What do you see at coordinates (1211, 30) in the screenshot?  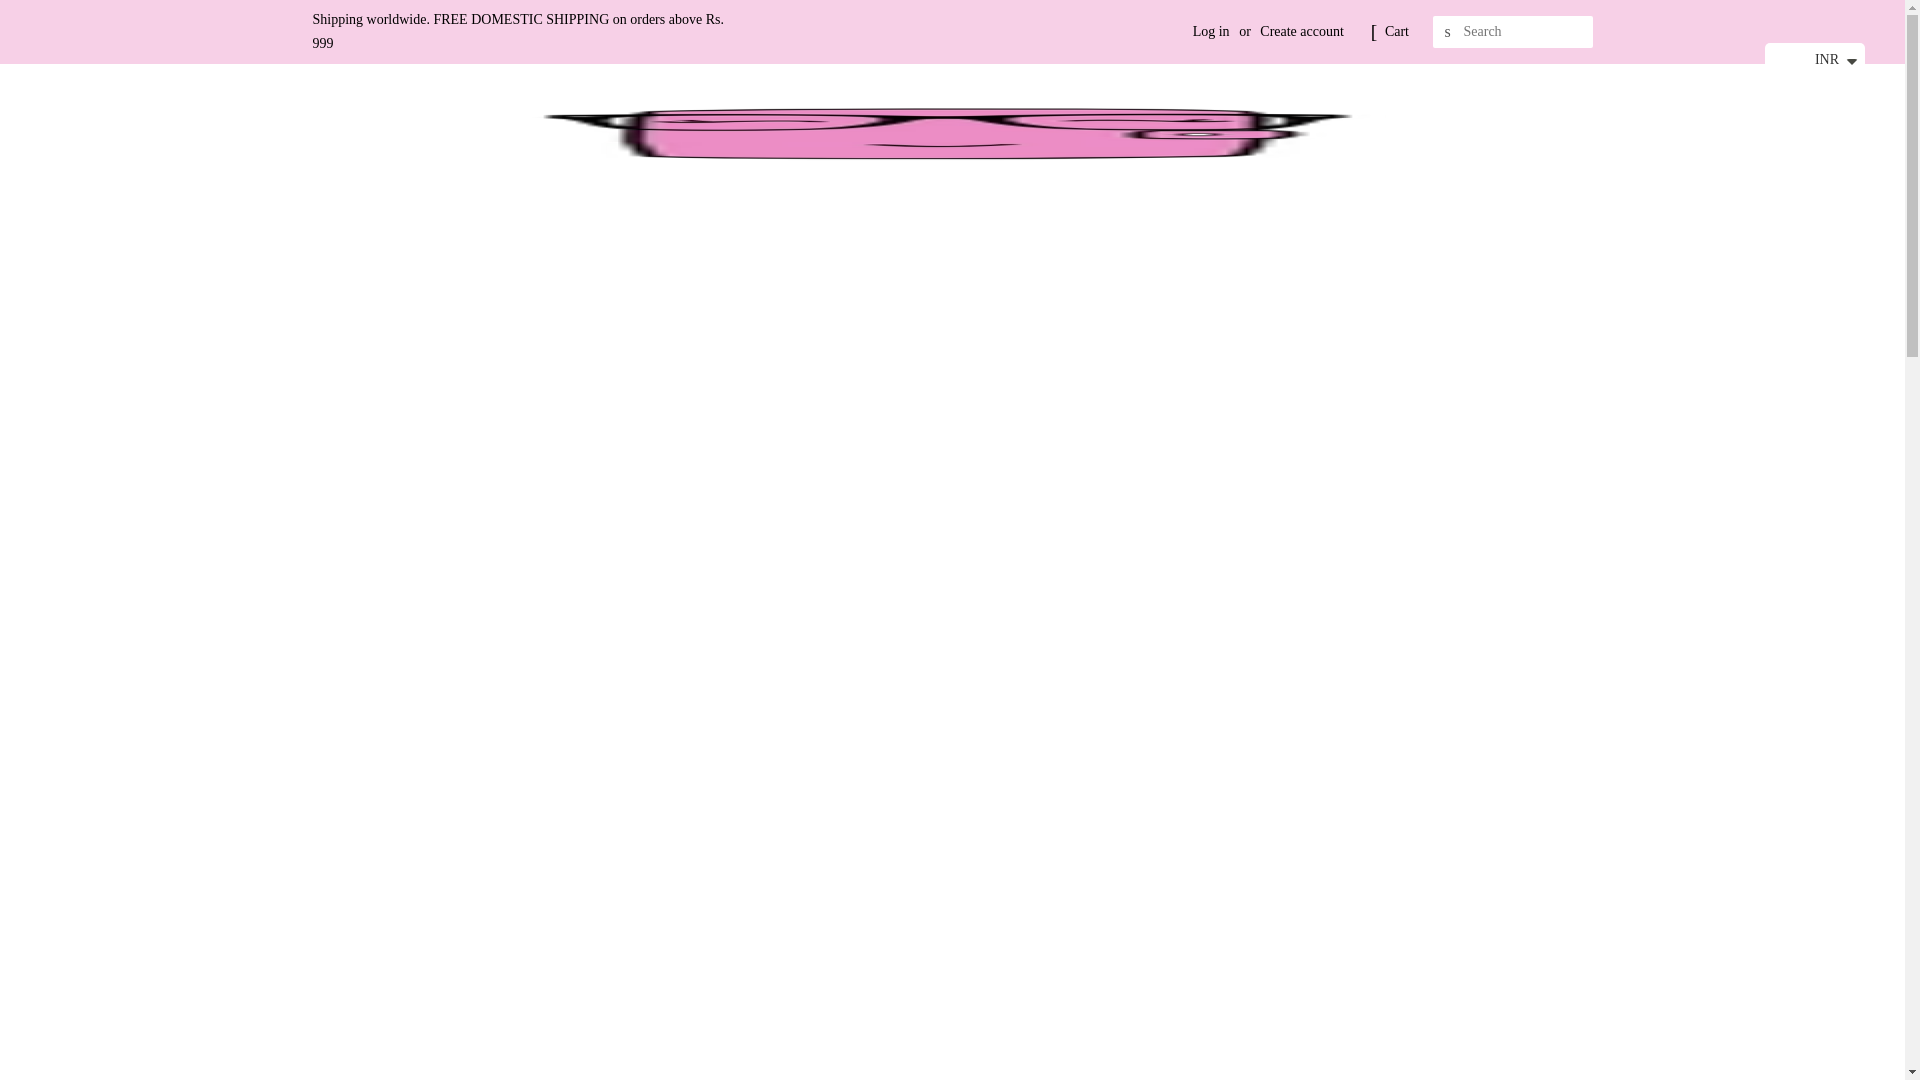 I see `Log in` at bounding box center [1211, 30].